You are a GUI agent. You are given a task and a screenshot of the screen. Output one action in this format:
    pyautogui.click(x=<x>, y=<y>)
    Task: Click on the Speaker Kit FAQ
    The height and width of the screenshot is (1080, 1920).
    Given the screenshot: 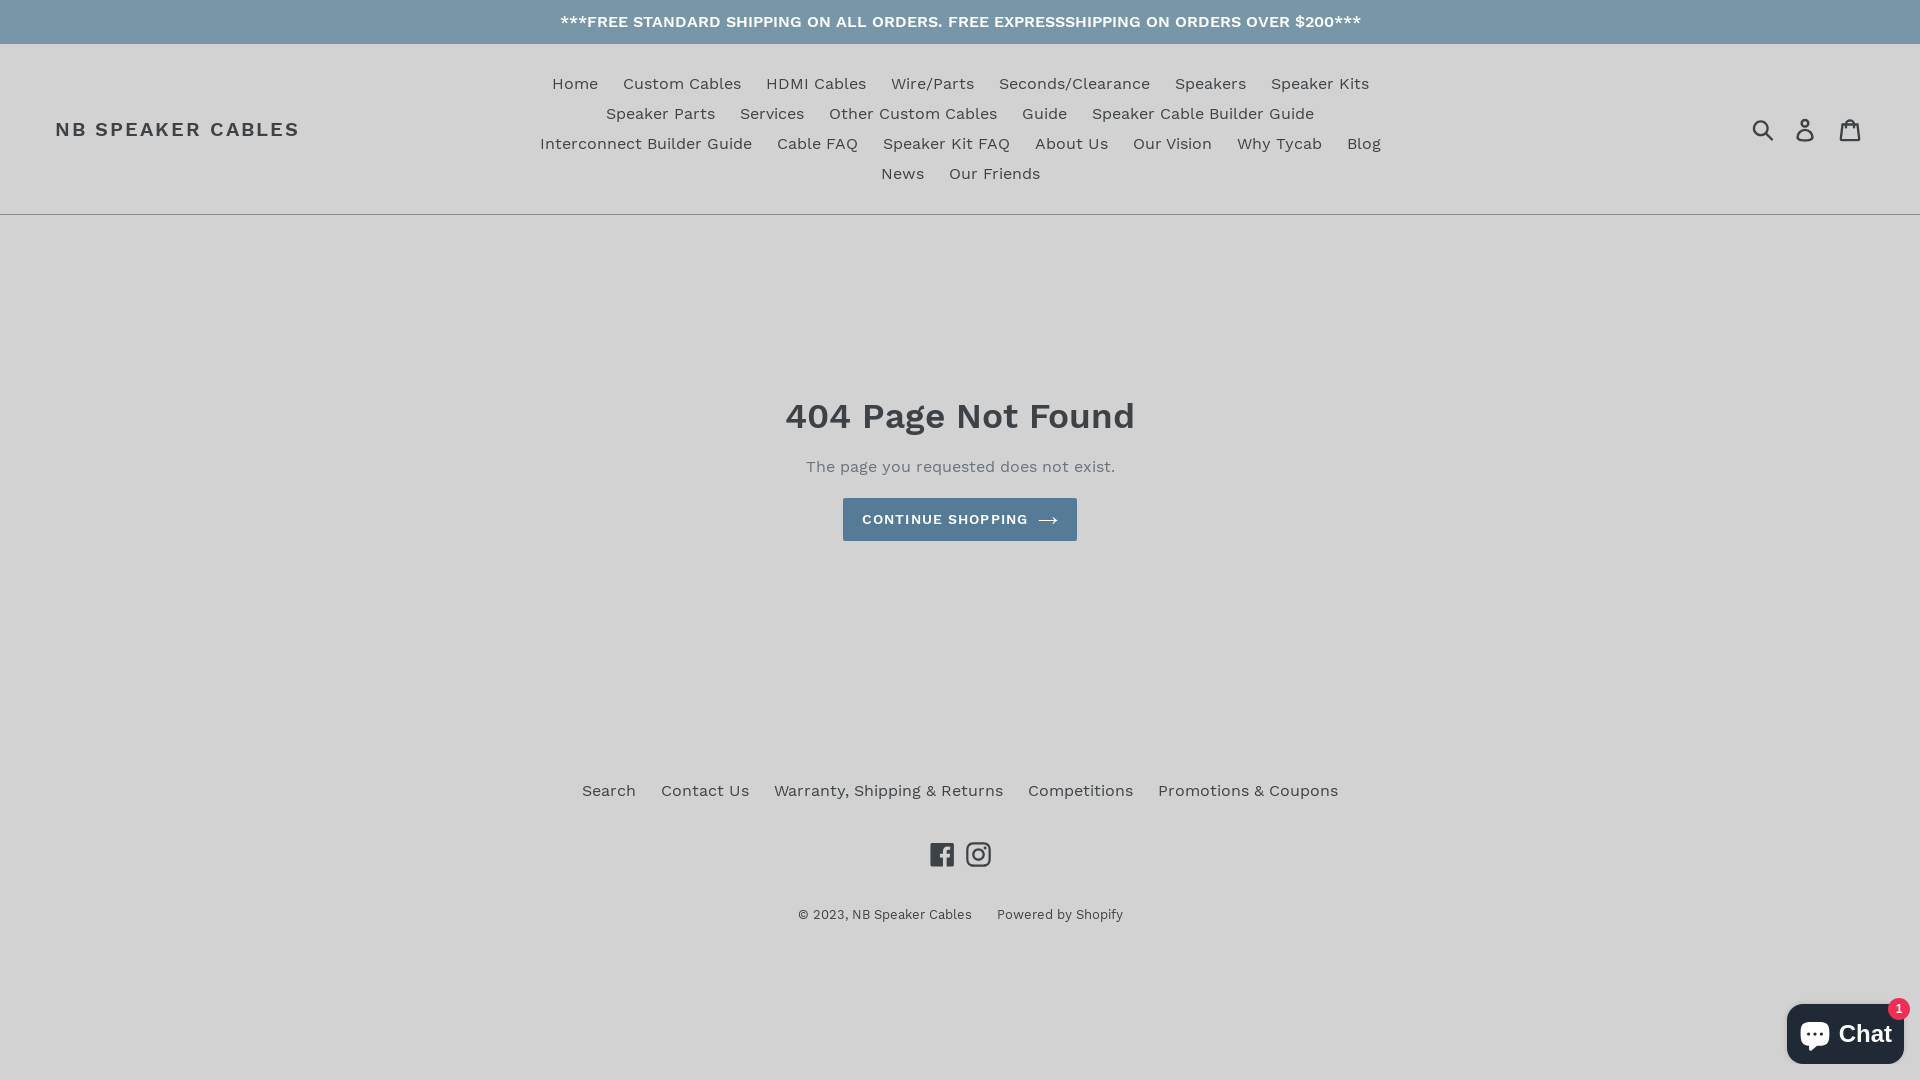 What is the action you would take?
    pyautogui.click(x=946, y=144)
    